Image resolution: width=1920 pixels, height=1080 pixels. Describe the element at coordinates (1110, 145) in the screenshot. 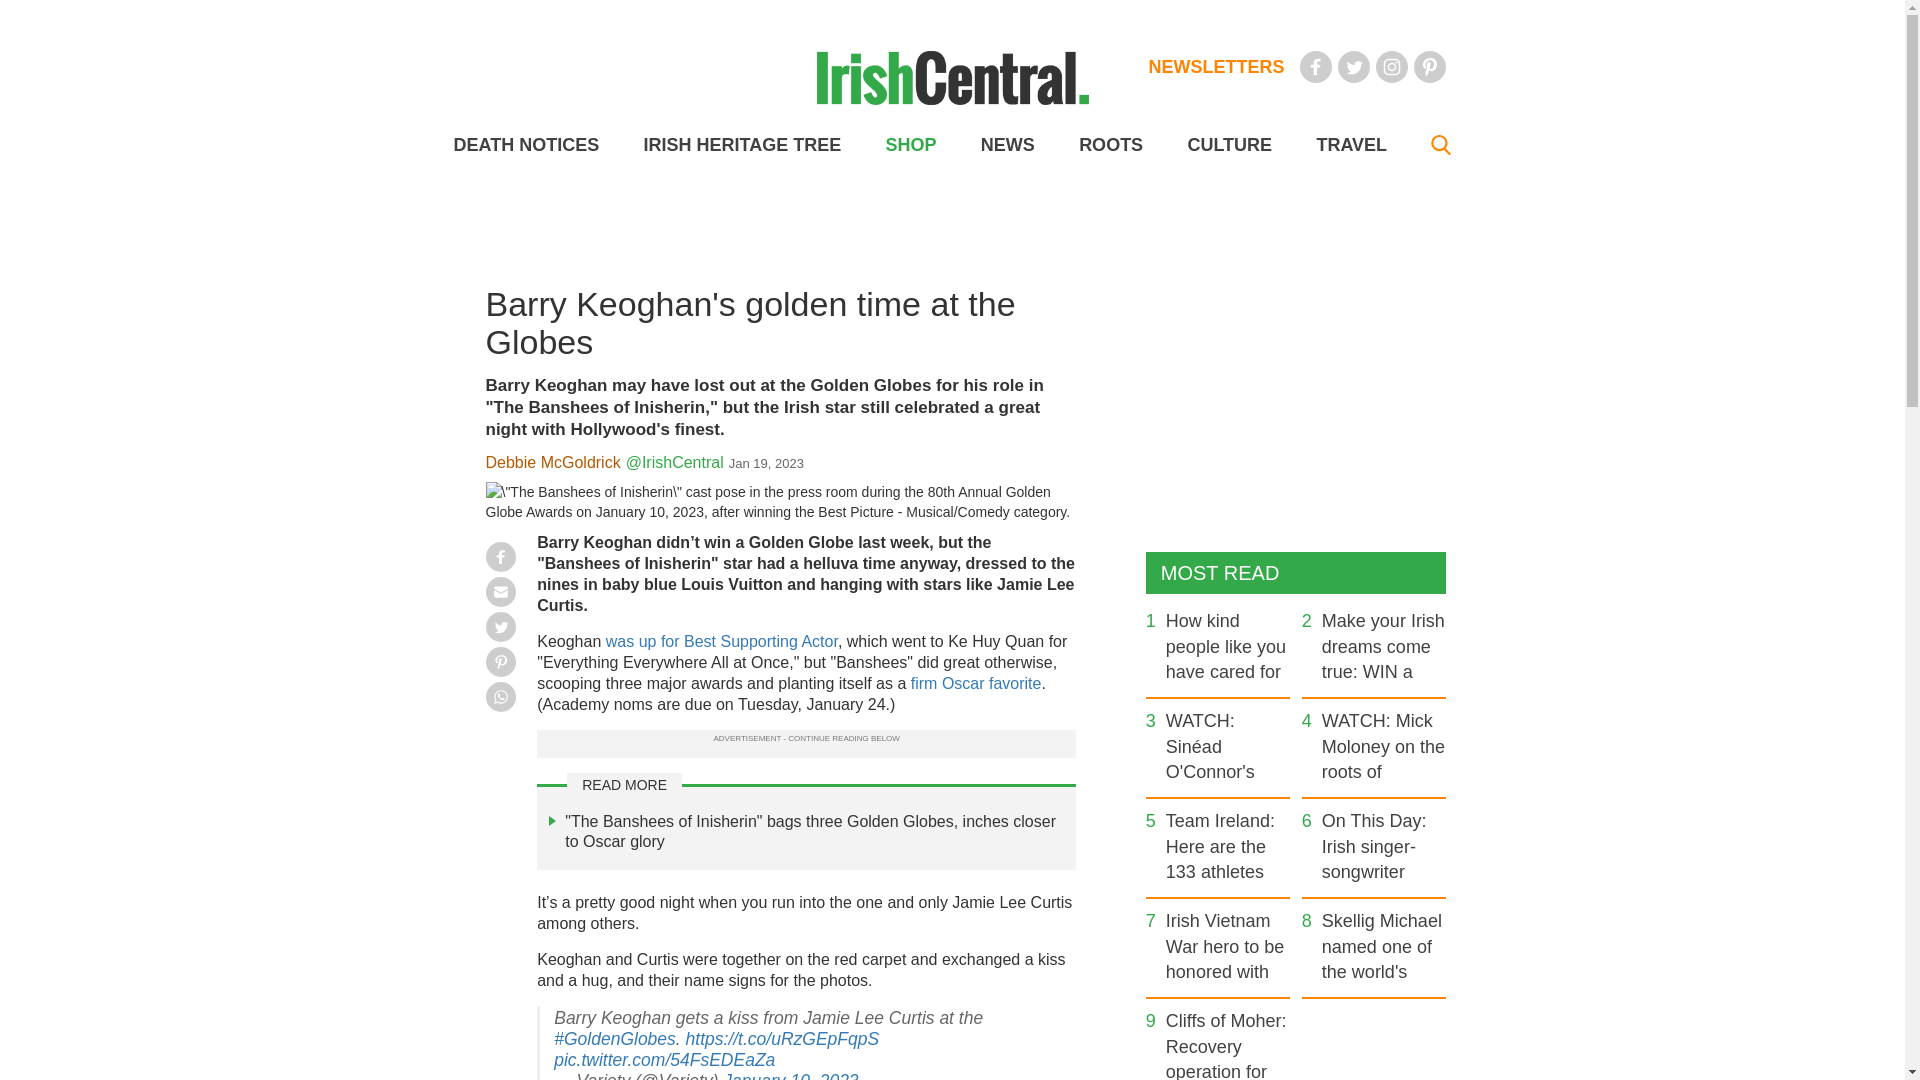

I see `ROOTS` at that location.